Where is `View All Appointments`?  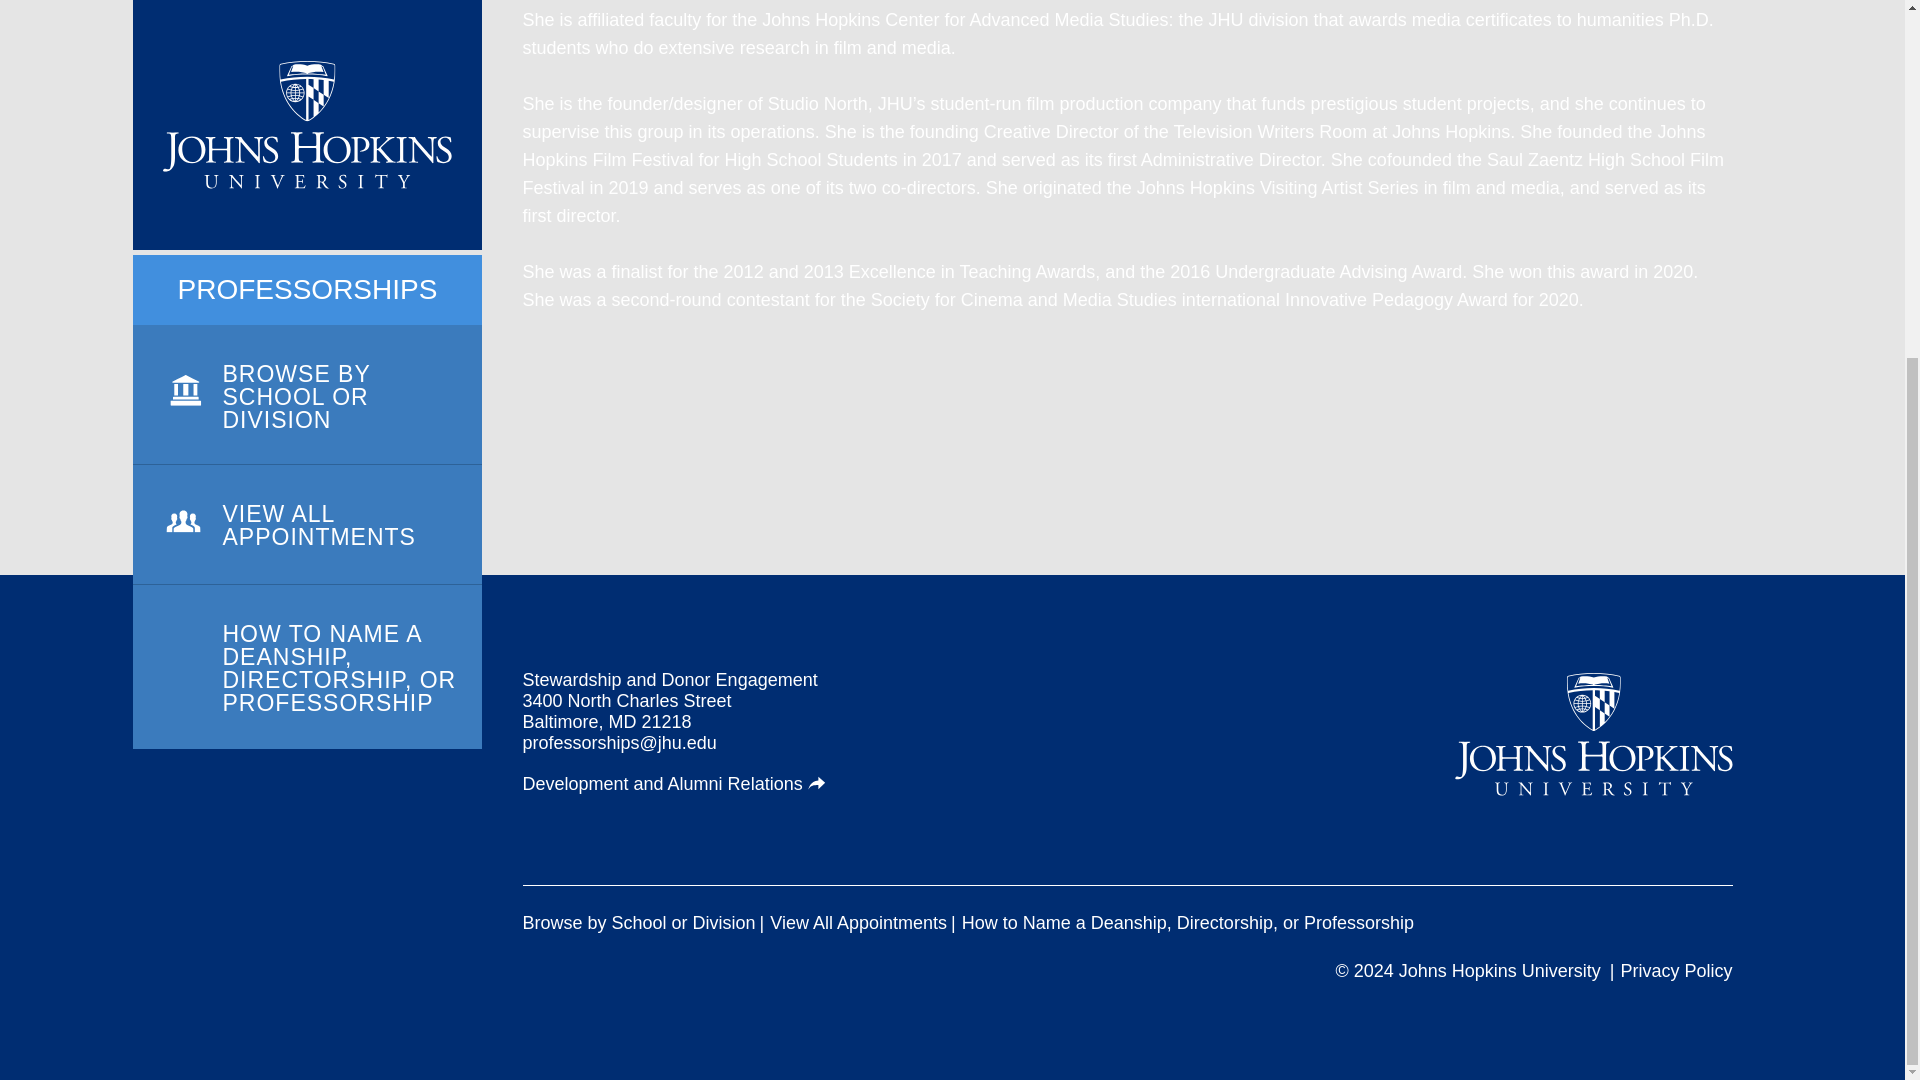 View All Appointments is located at coordinates (858, 923).